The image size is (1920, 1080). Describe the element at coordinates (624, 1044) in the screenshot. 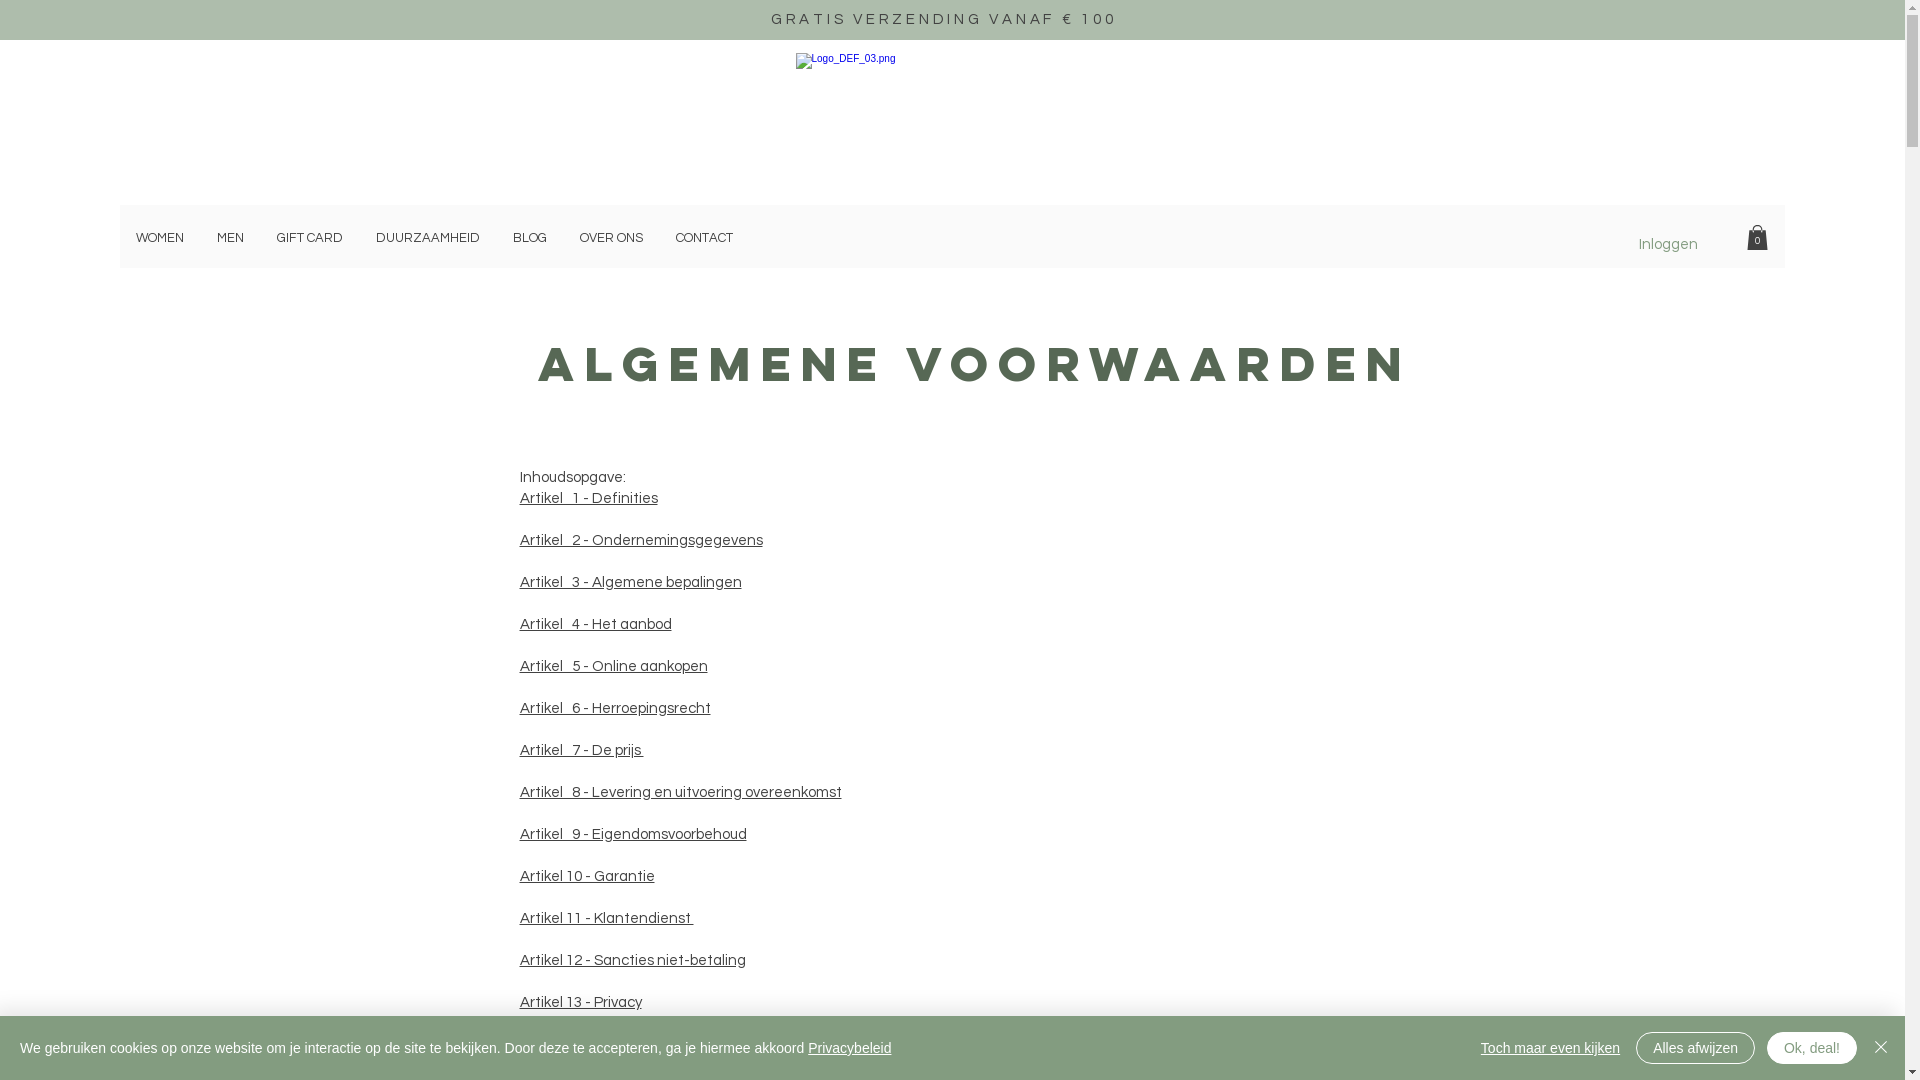

I see `Artikel 14 - Gebruik van Cookies` at that location.